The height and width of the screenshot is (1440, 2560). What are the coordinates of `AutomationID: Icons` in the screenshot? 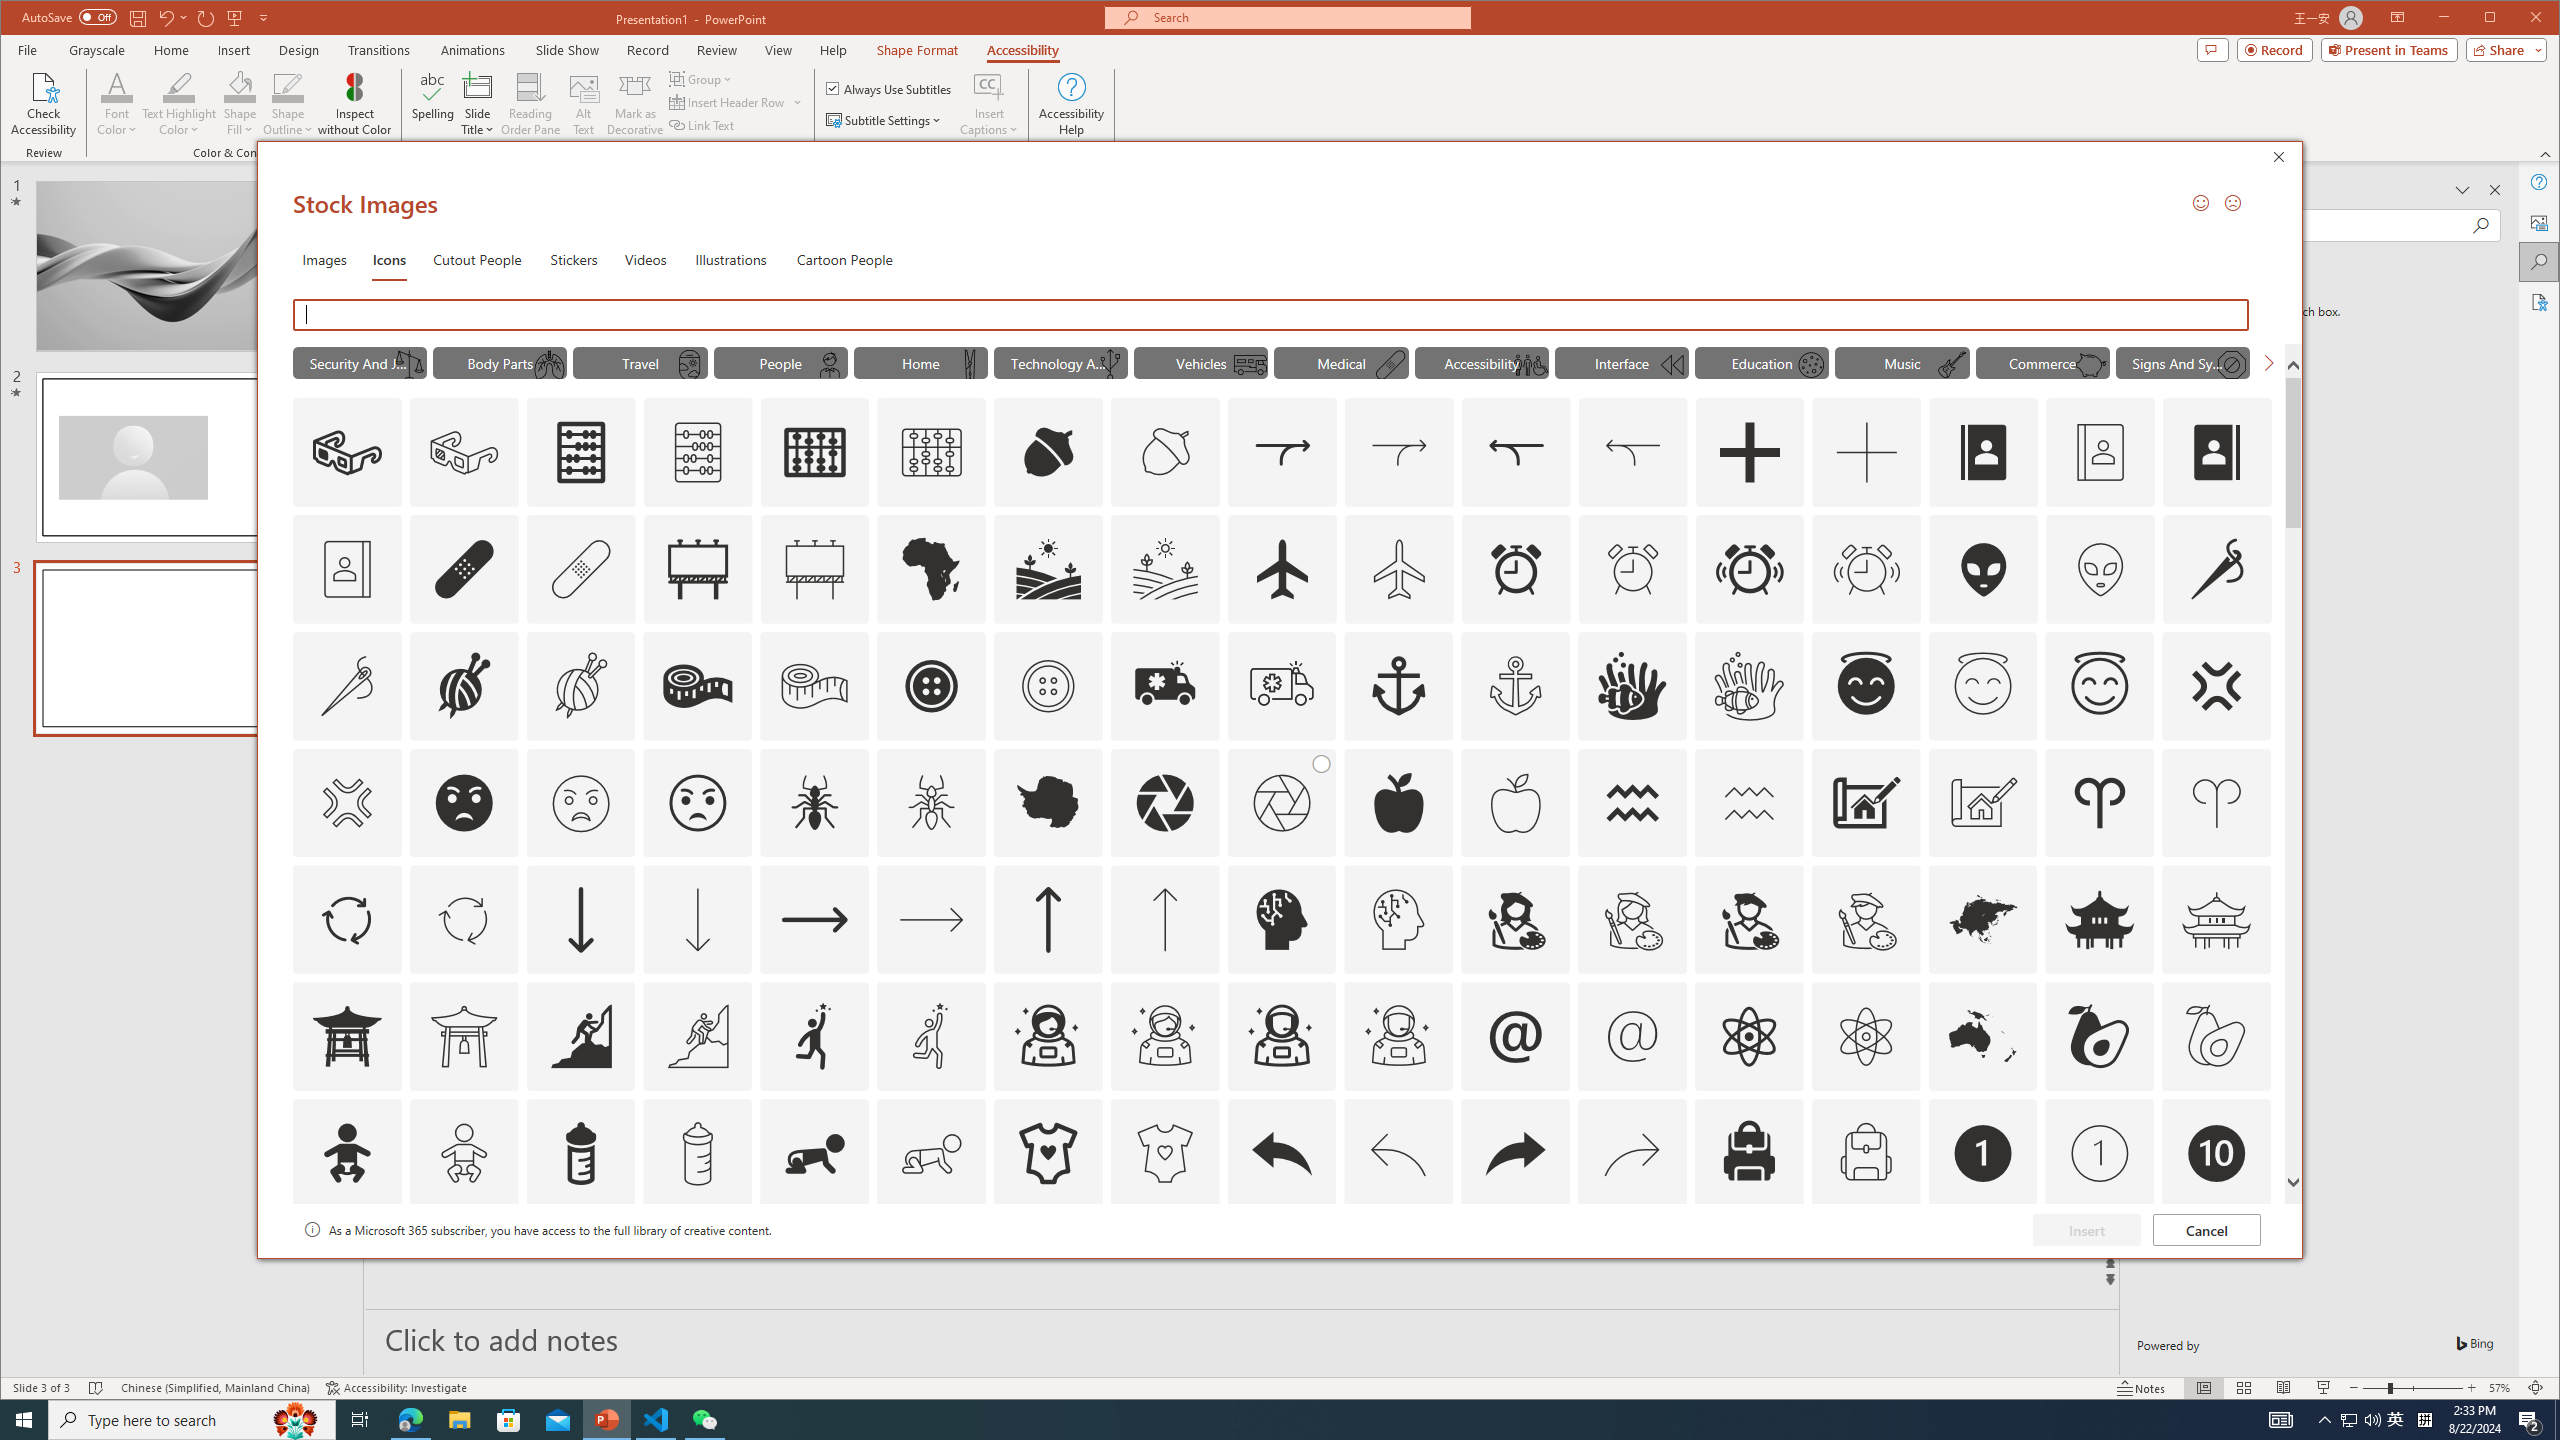 It's located at (2216, 1270).